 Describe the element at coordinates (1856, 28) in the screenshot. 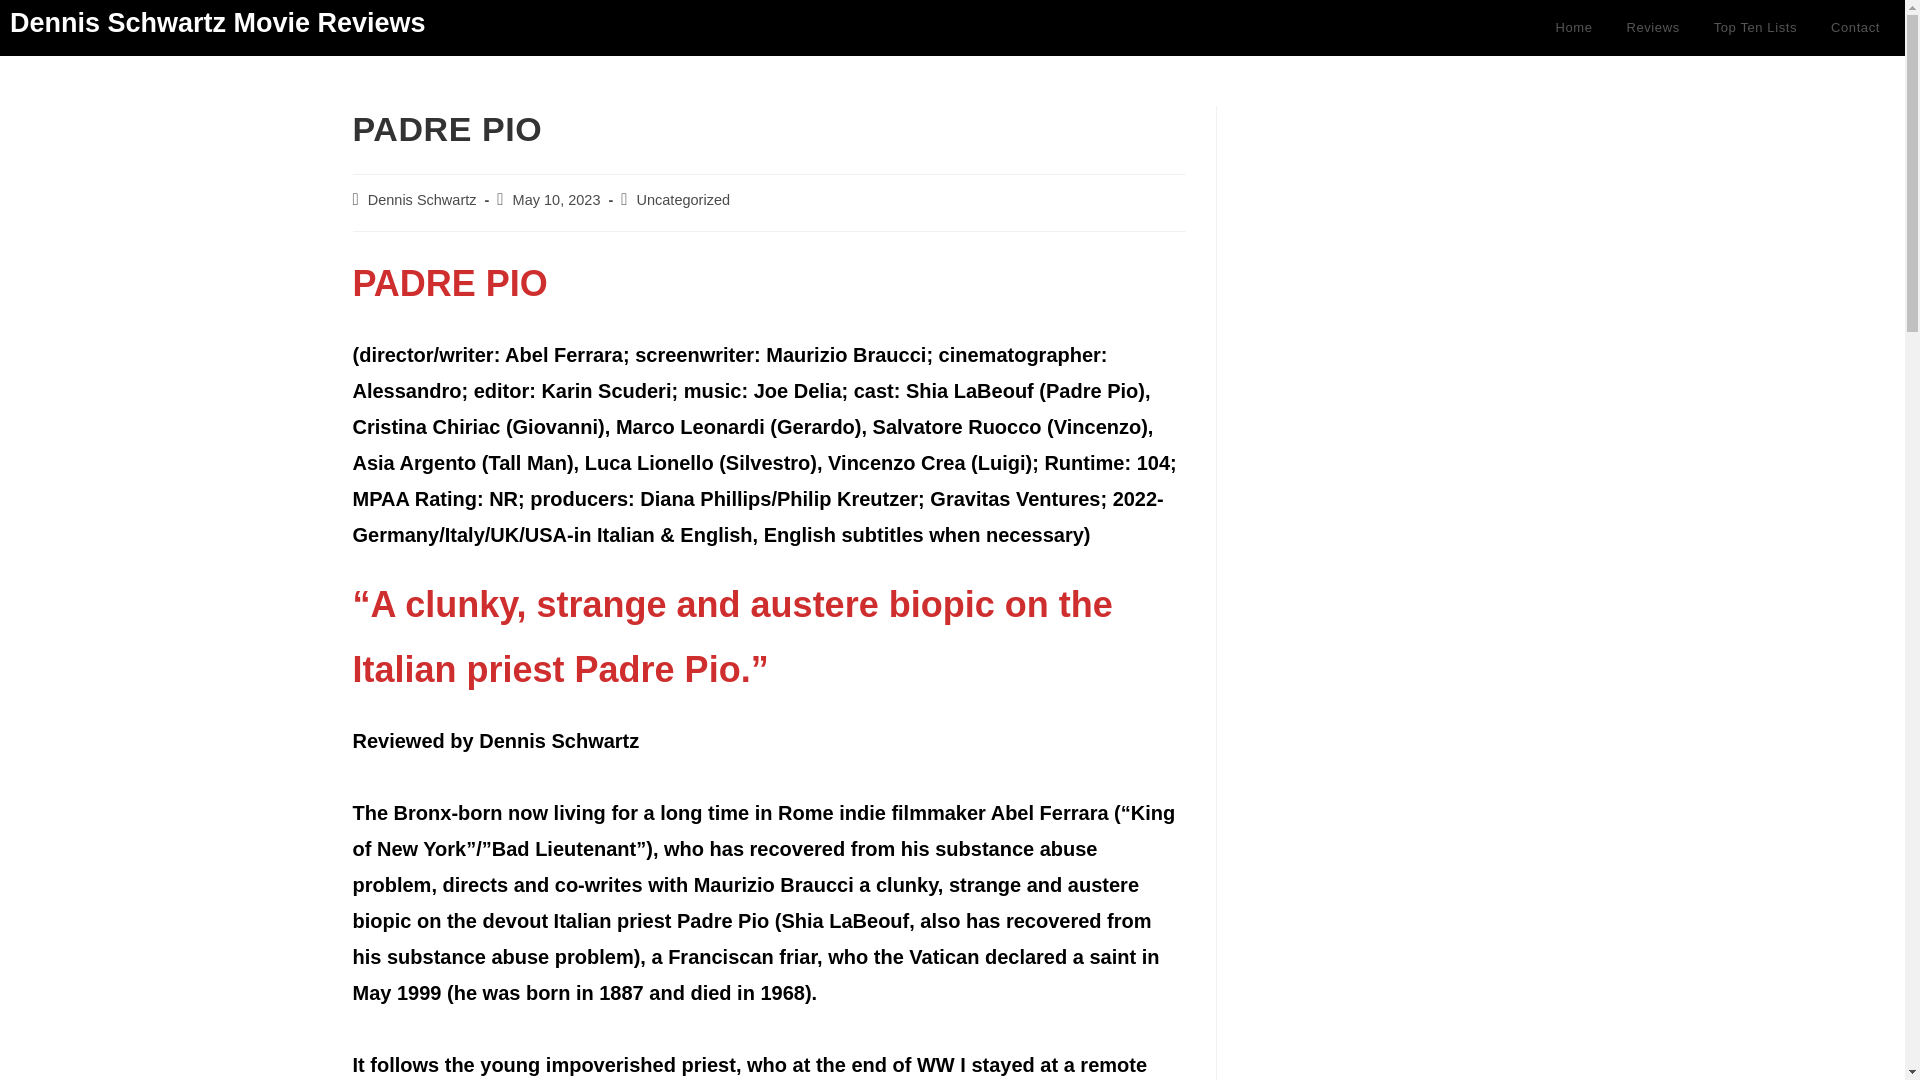

I see `Contact` at that location.